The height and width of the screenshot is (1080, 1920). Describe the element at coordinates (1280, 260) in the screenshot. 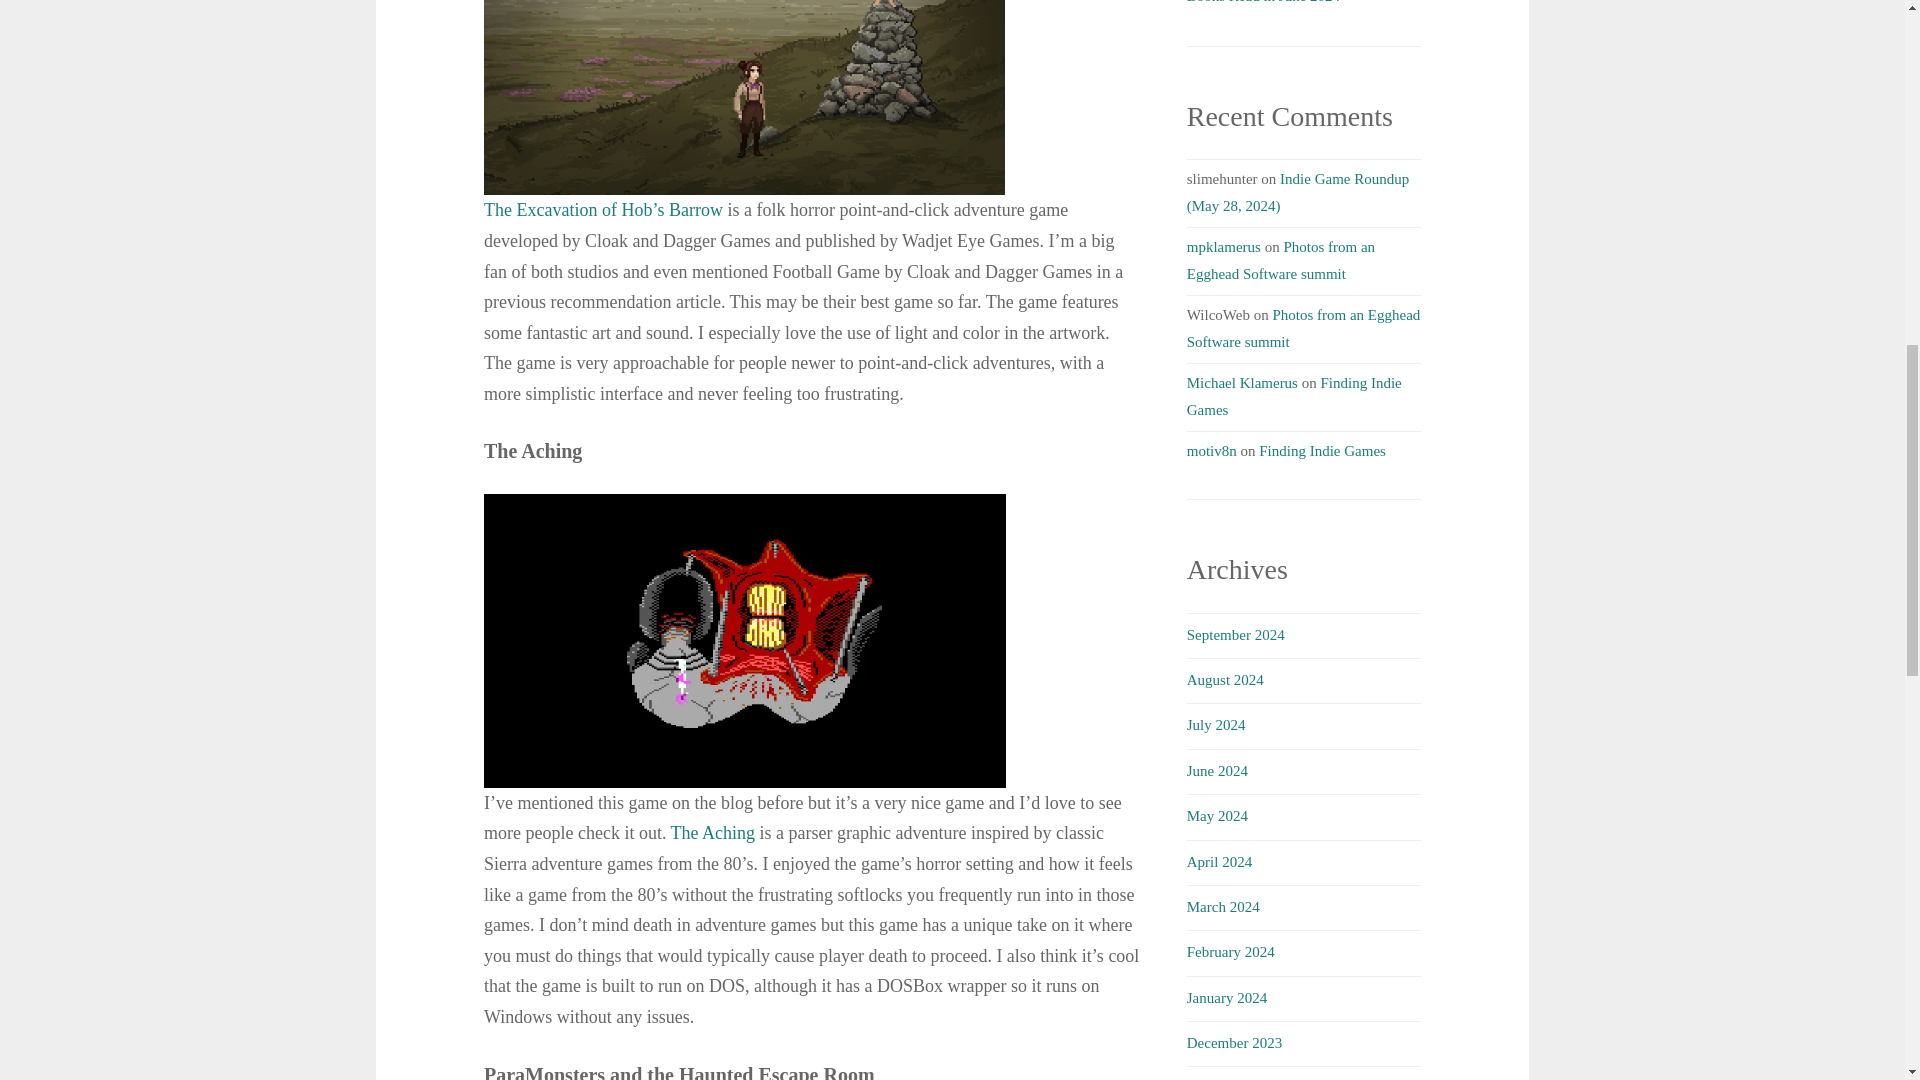

I see `Photos from an Egghead Software summit` at that location.